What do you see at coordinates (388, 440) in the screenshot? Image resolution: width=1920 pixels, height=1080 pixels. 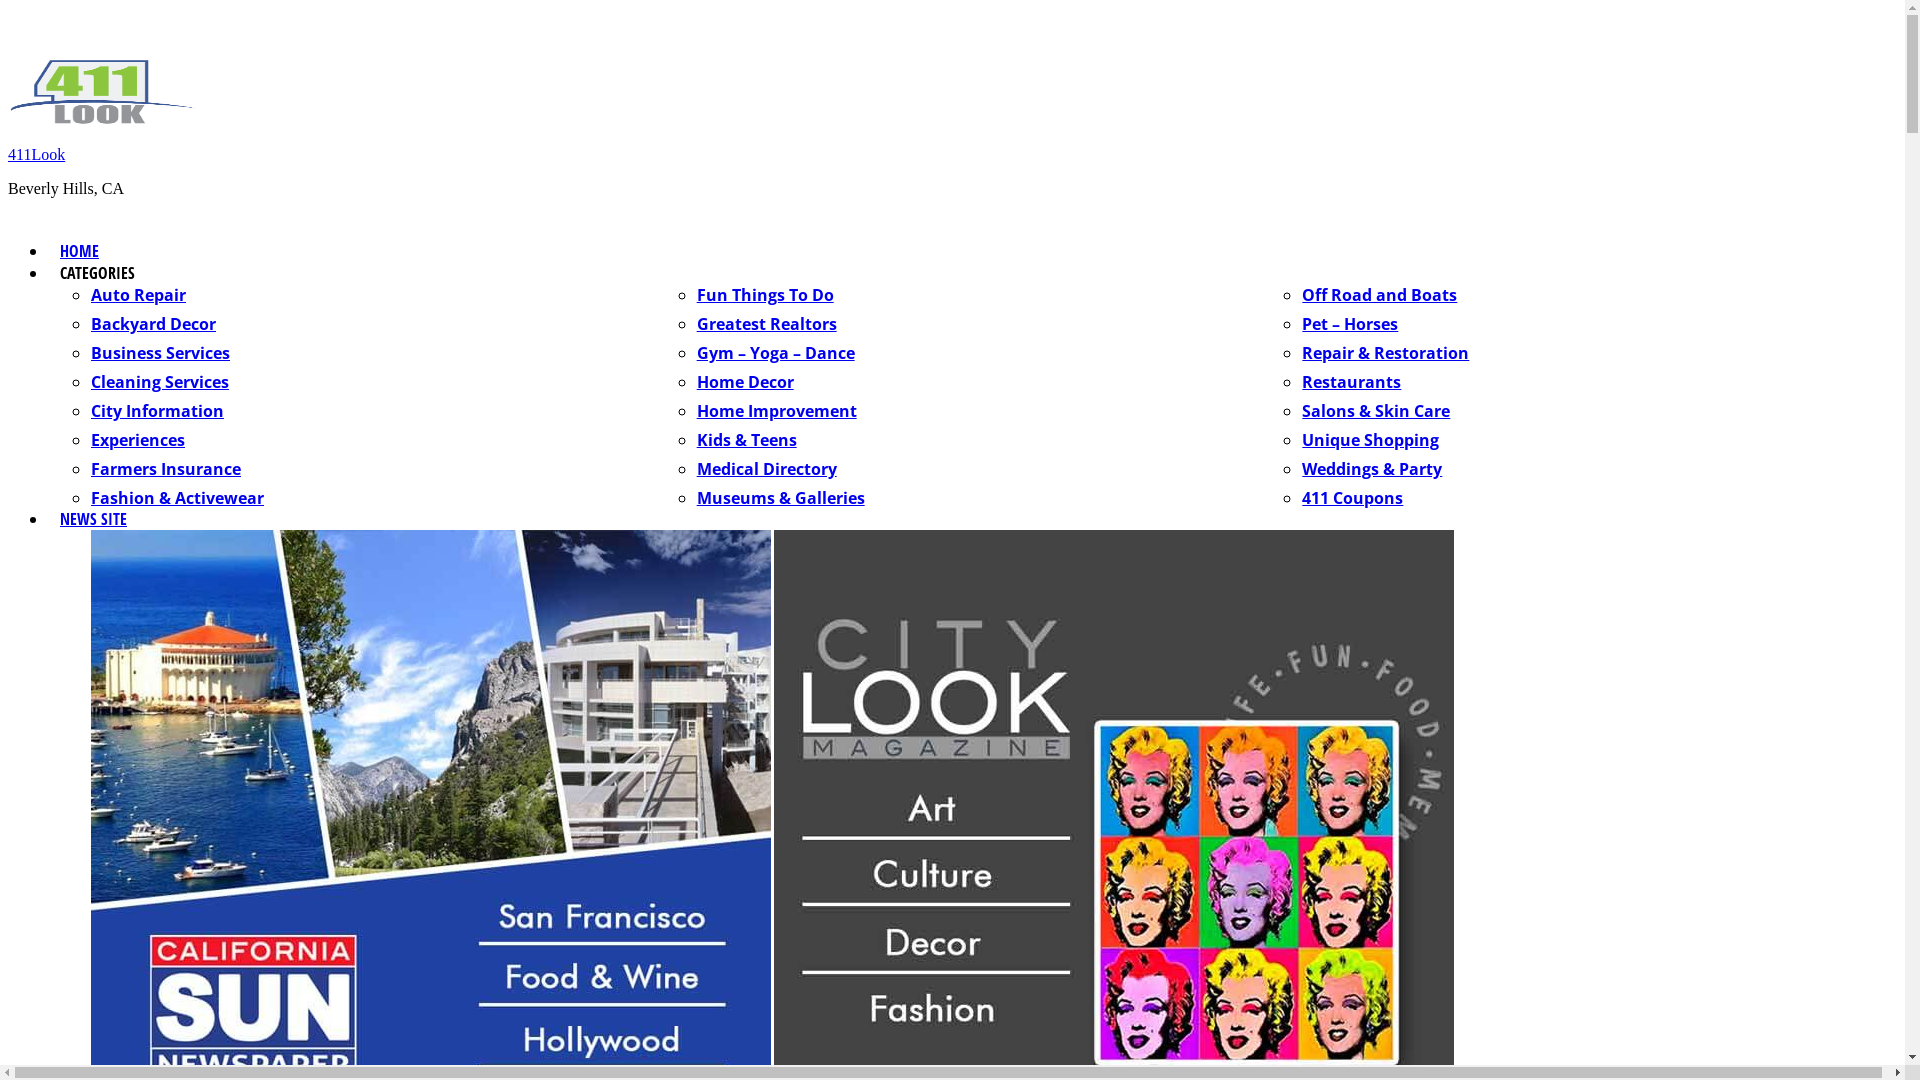 I see `Experiences` at bounding box center [388, 440].